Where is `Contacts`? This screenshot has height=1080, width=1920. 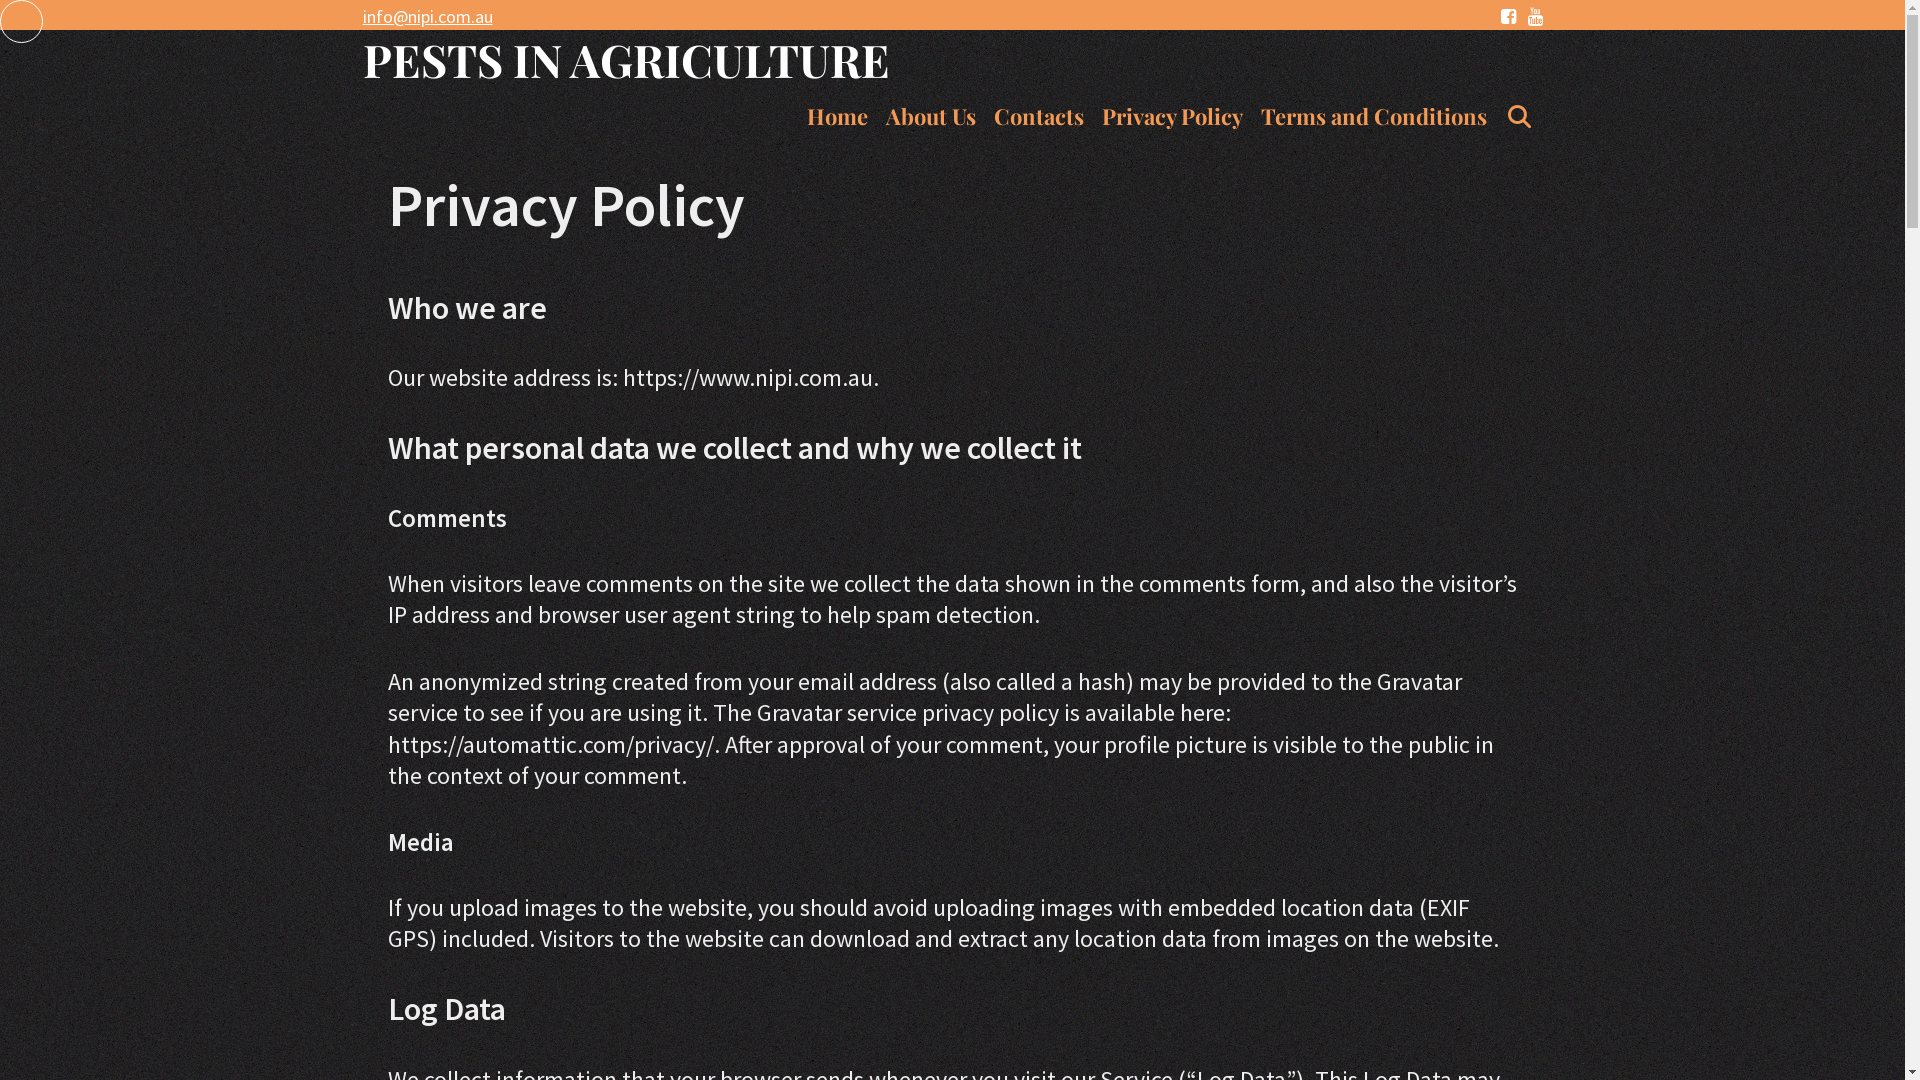
Contacts is located at coordinates (1039, 116).